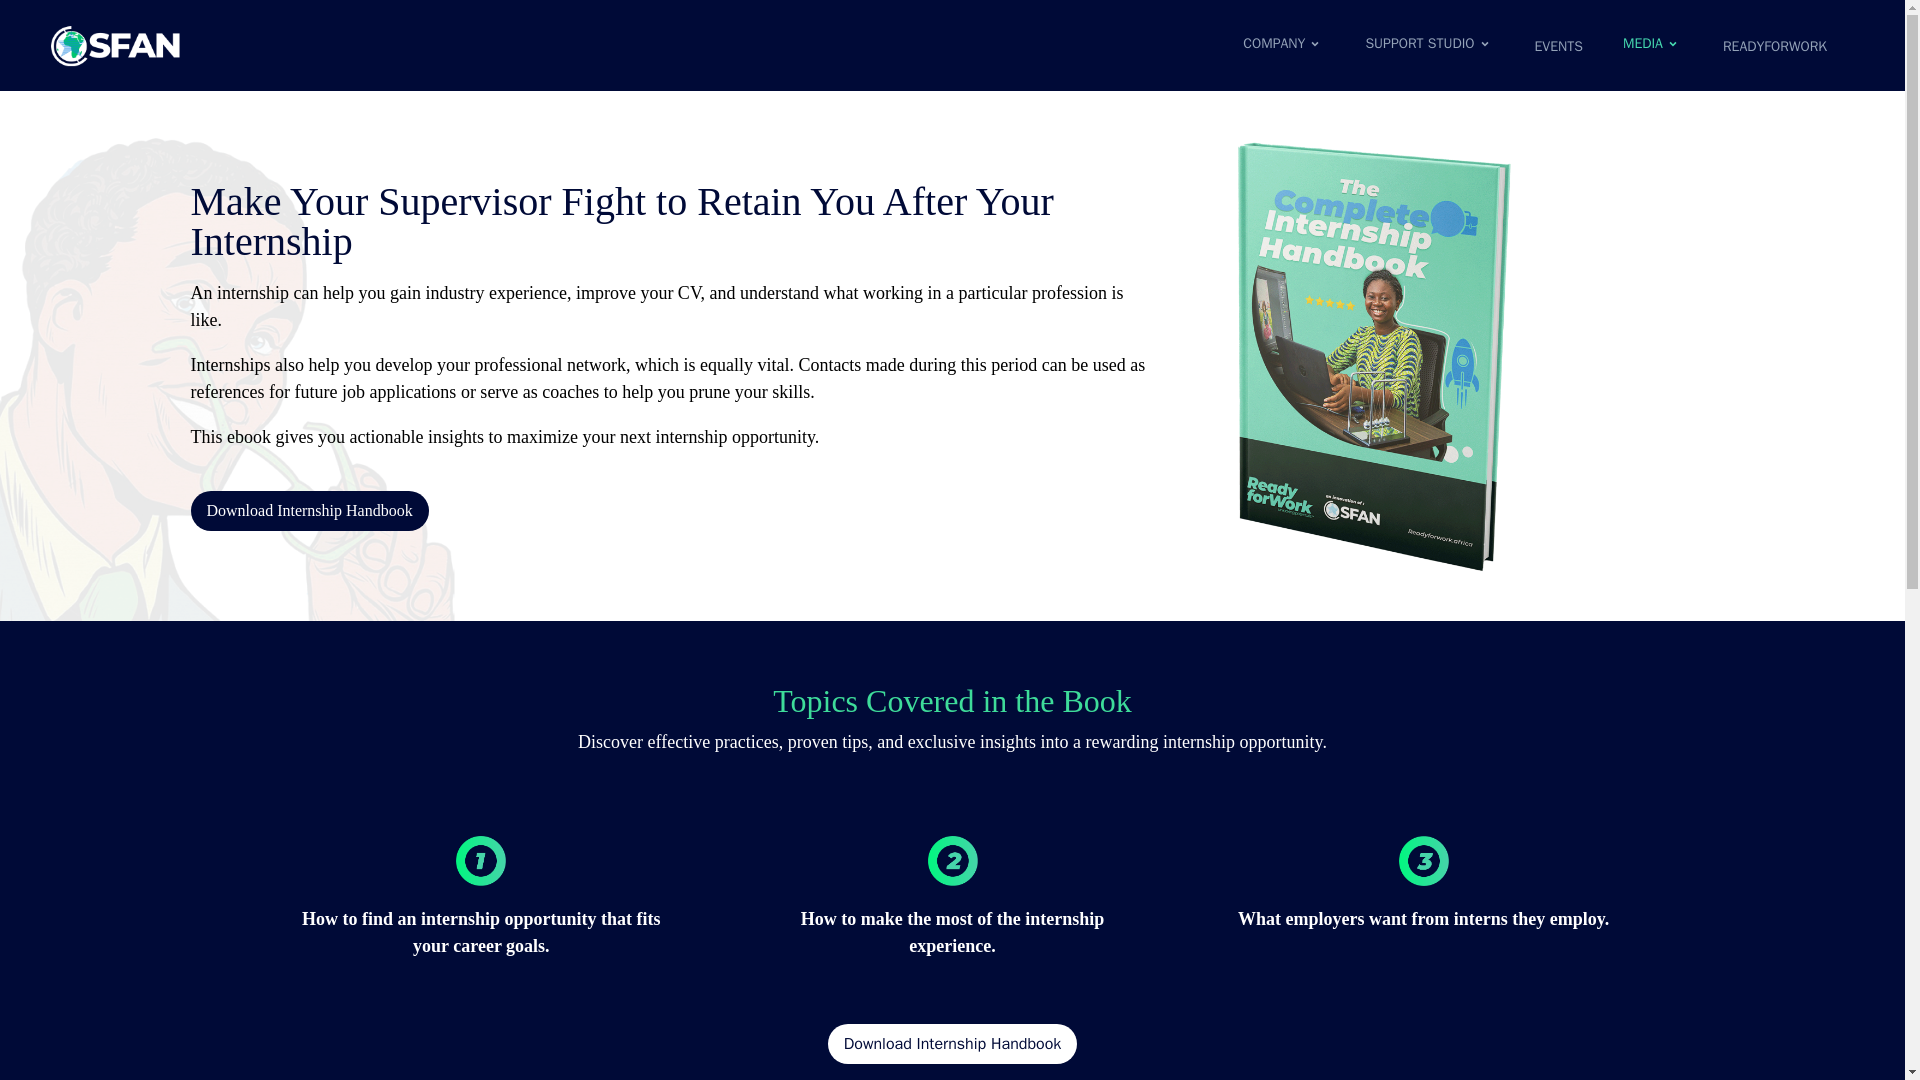 Image resolution: width=1920 pixels, height=1080 pixels. I want to click on COMPANY, so click(1283, 44).